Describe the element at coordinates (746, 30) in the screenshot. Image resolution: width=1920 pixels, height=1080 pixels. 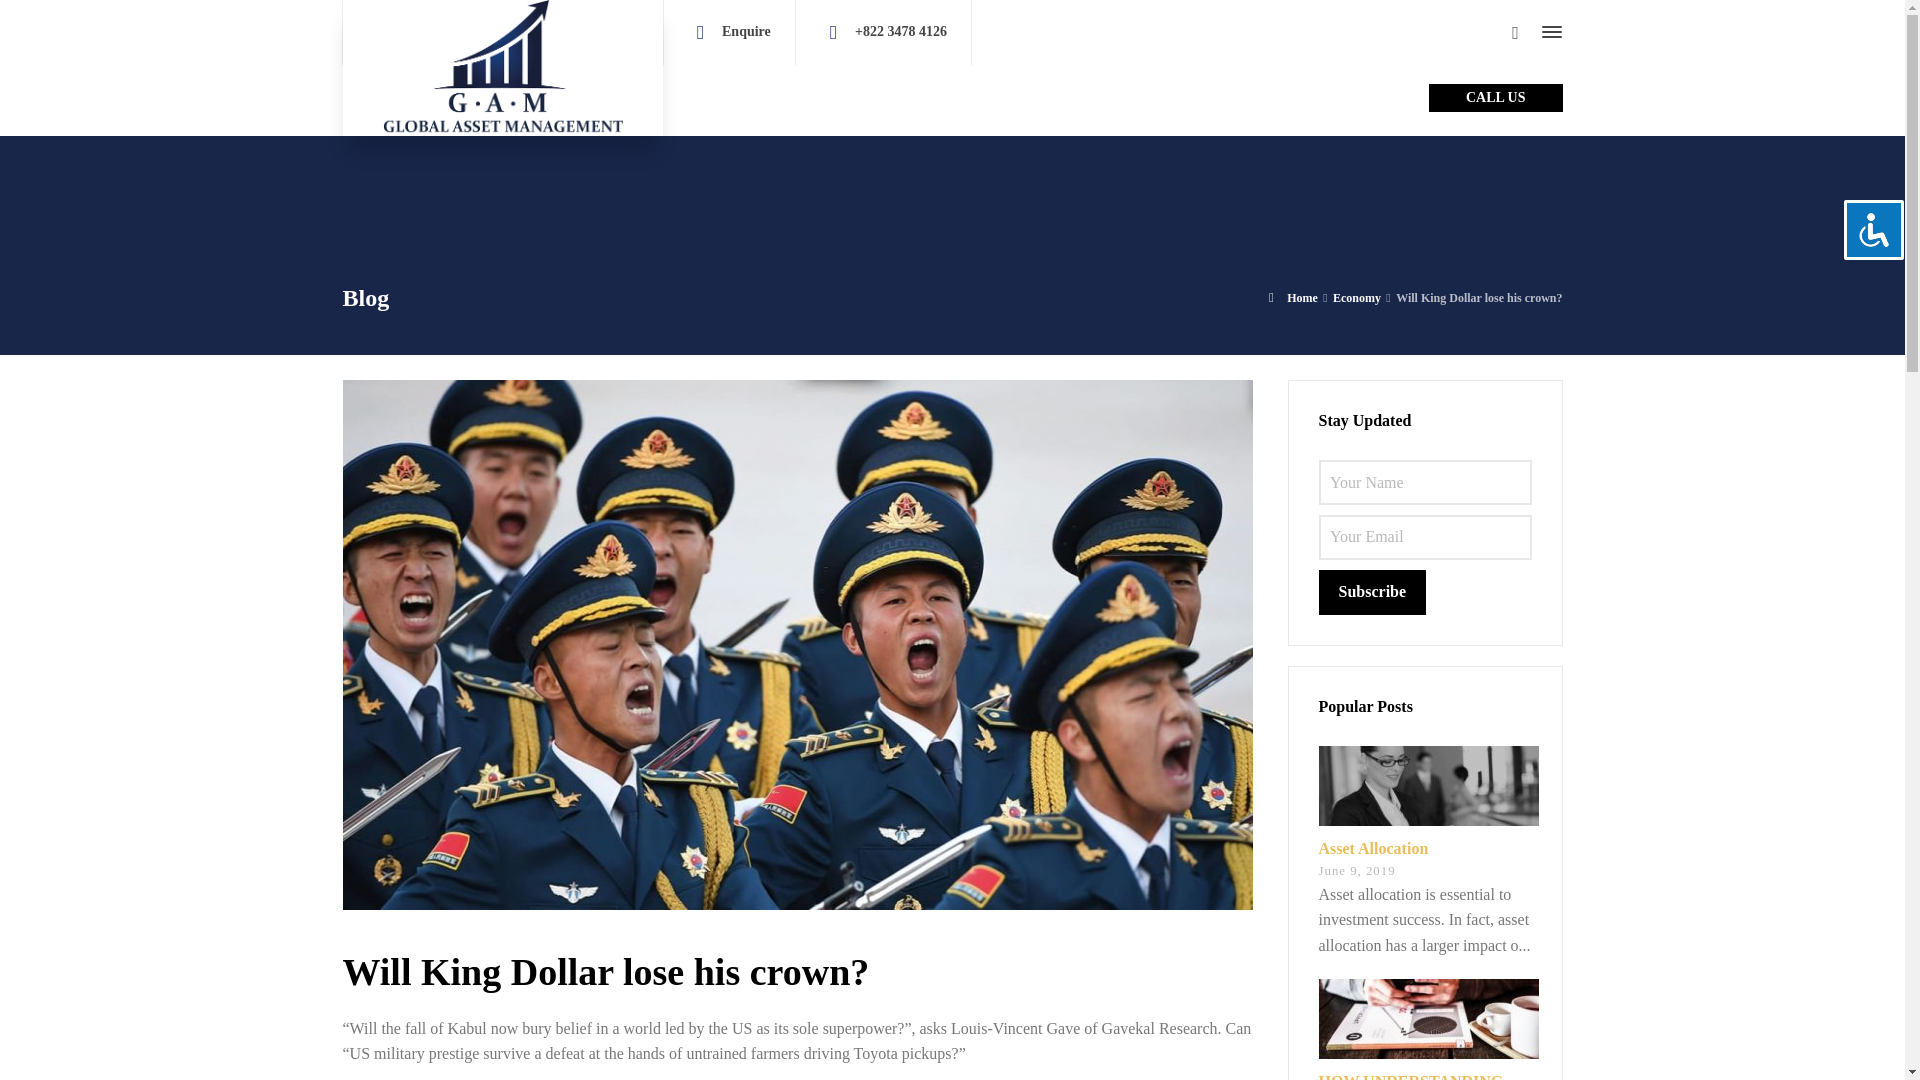
I see `Enquire` at that location.